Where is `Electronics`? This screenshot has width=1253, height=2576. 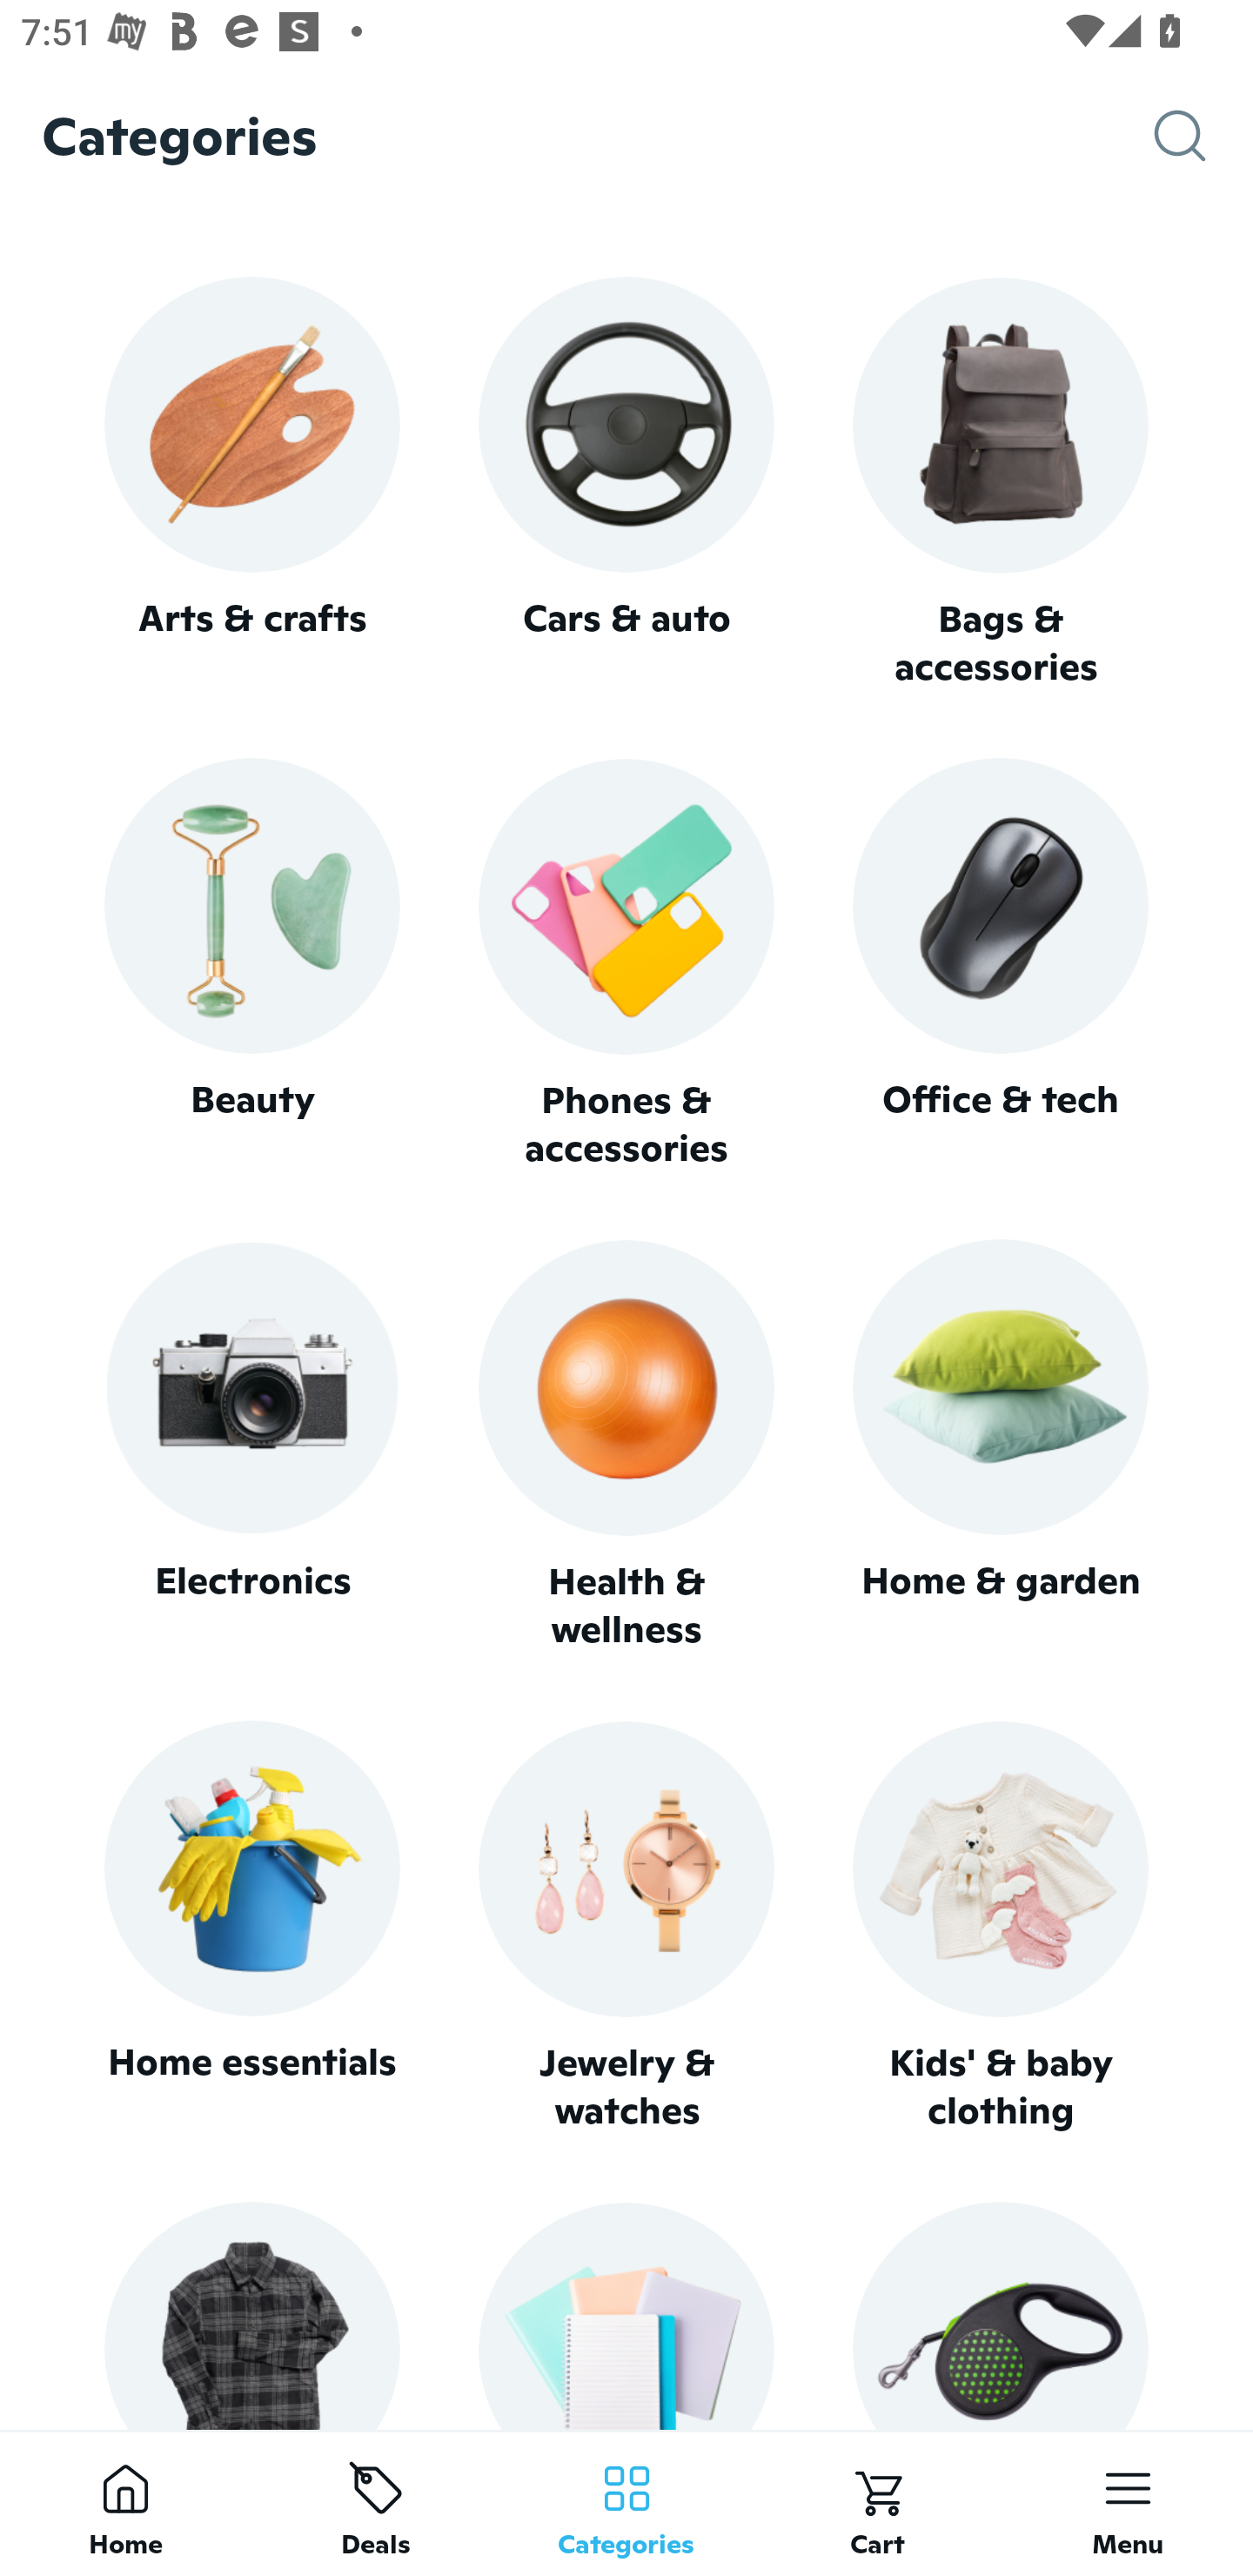
Electronics is located at coordinates (251, 1446).